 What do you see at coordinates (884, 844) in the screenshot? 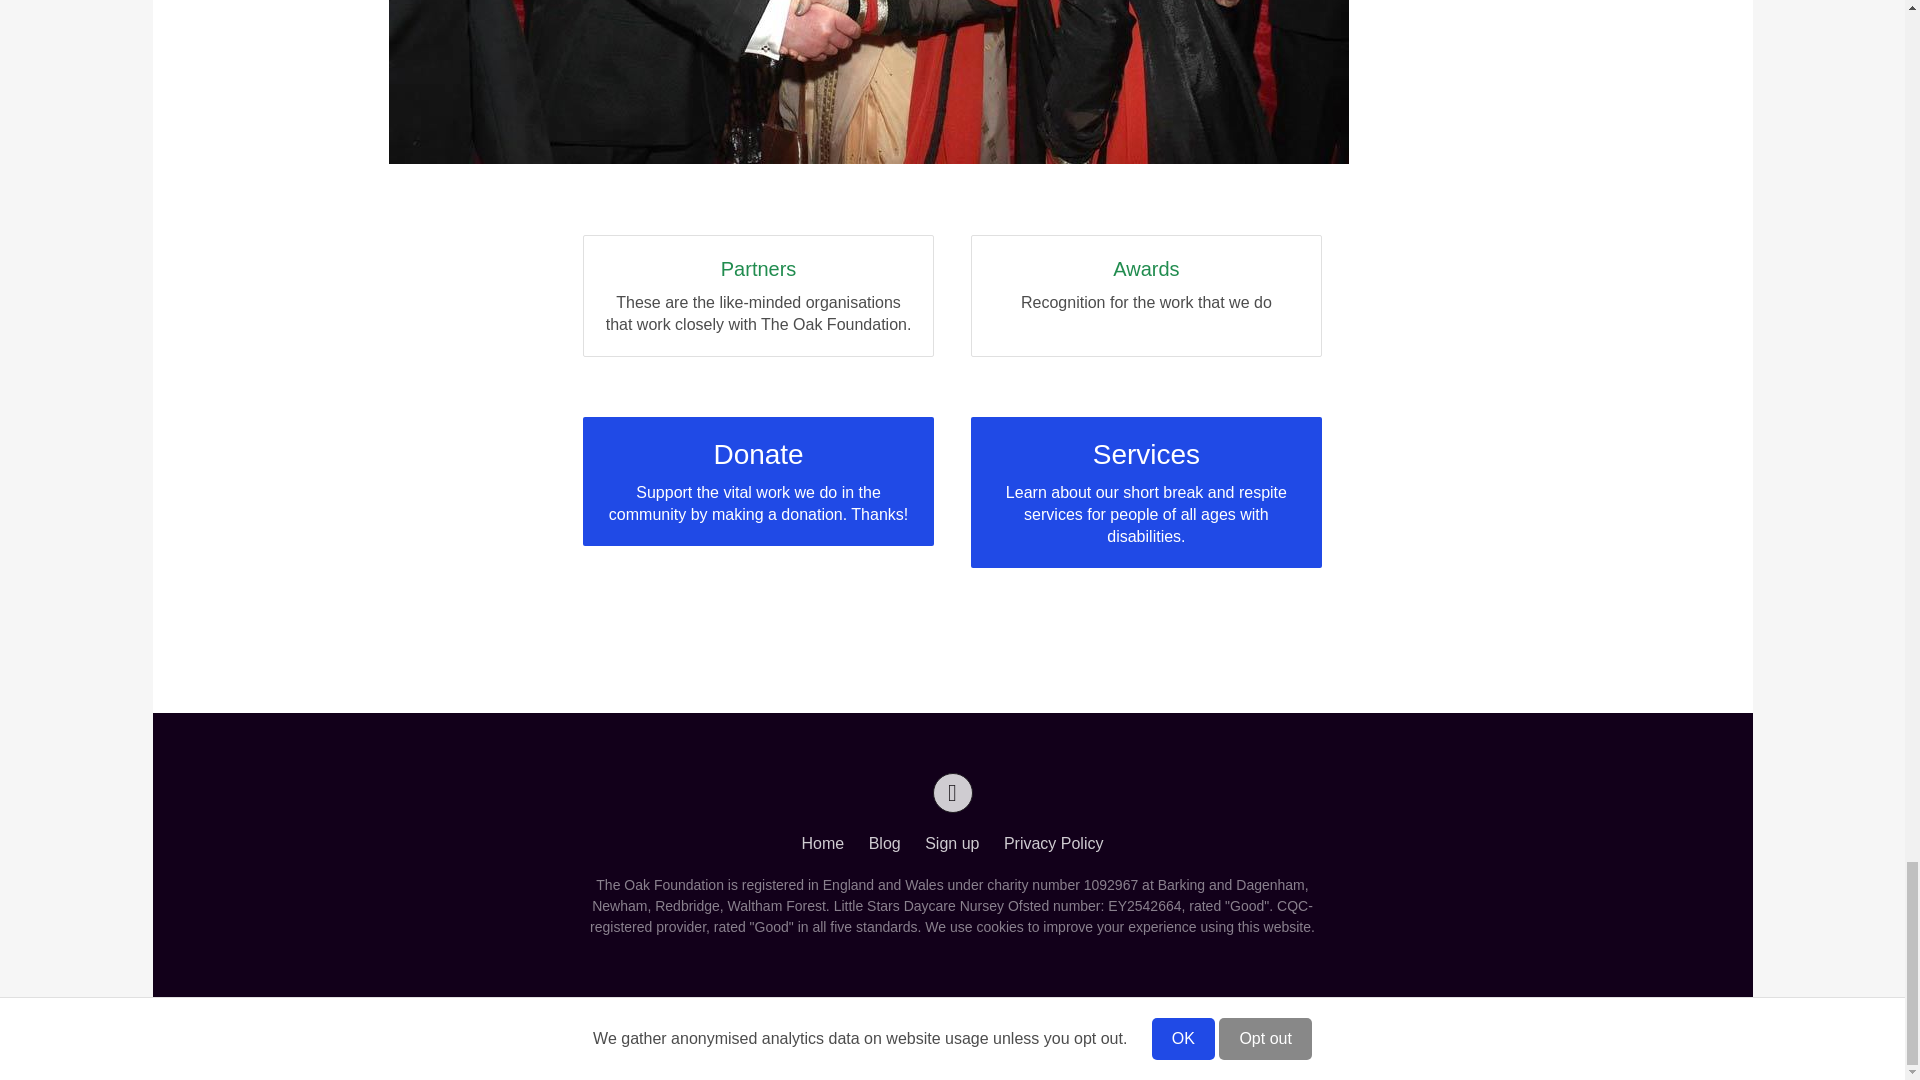
I see `Blog` at bounding box center [884, 844].